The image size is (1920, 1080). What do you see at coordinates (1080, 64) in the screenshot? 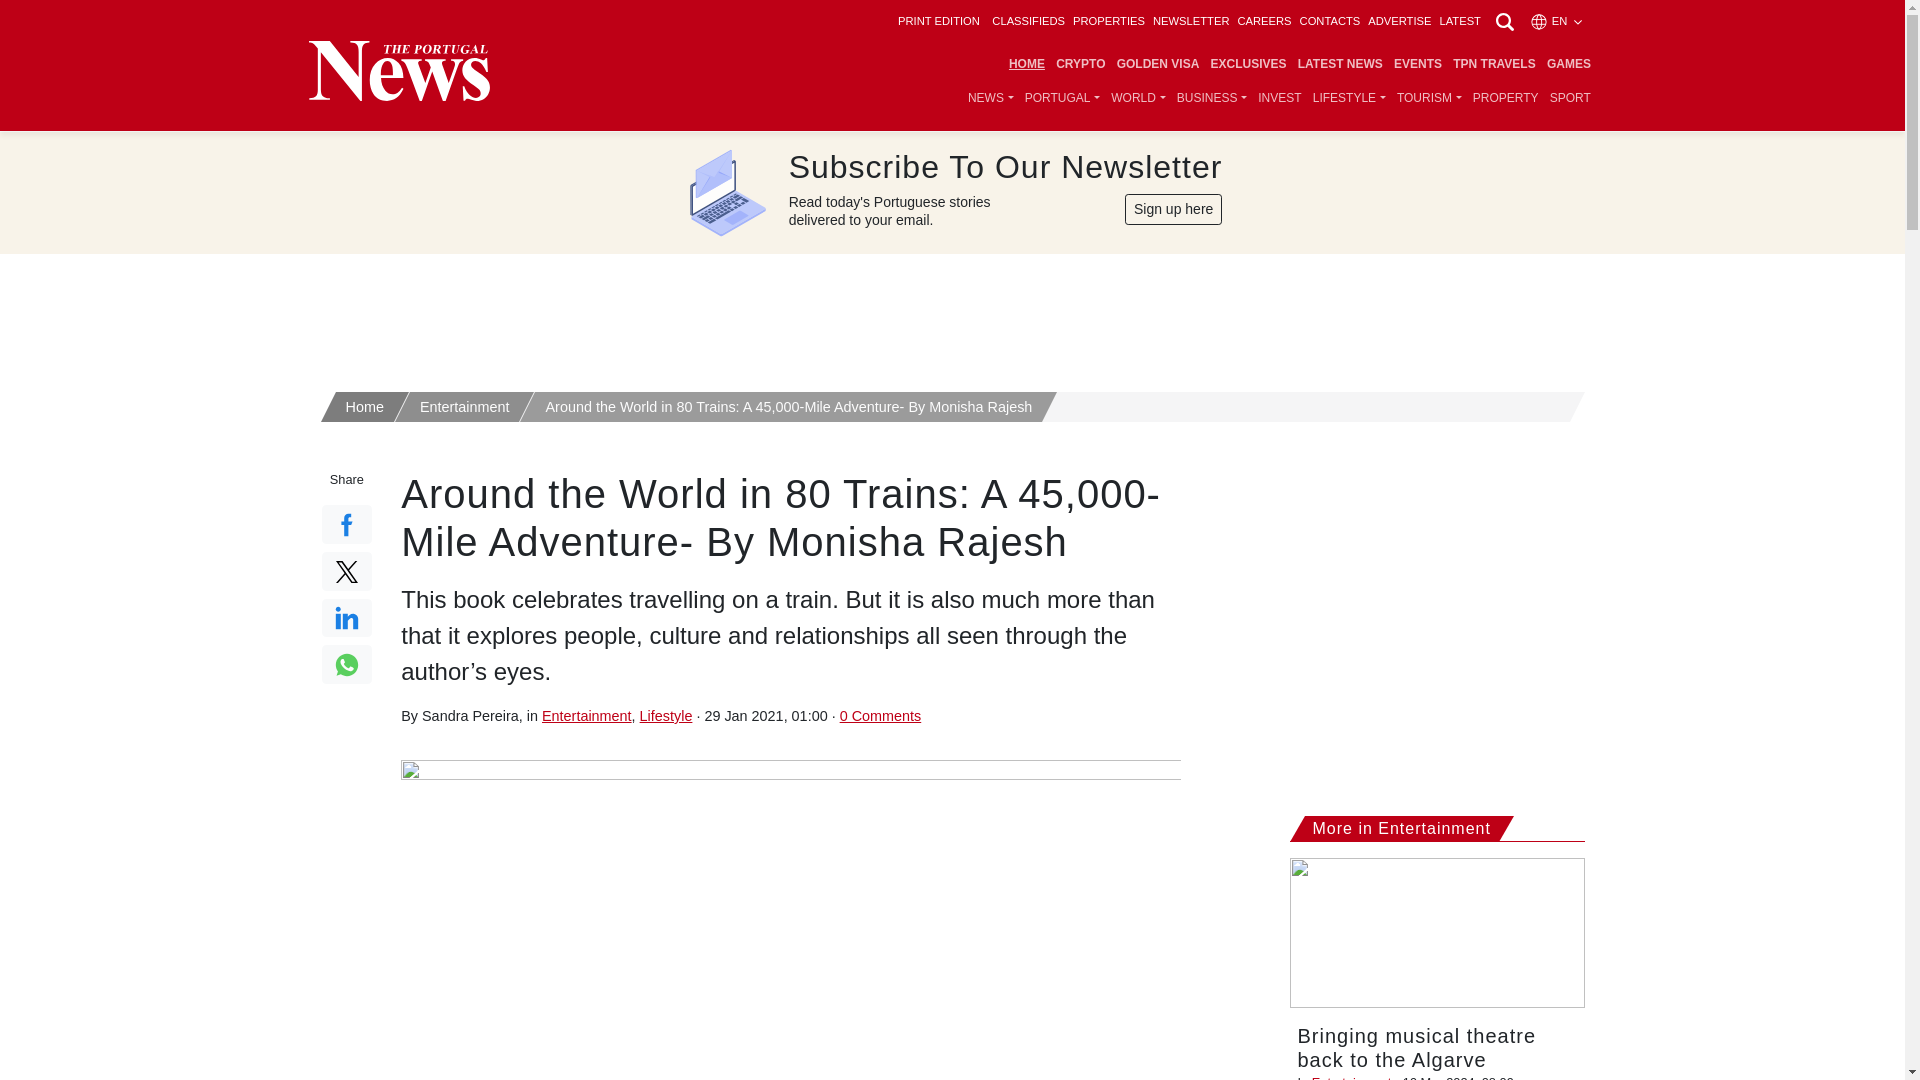
I see `CRYPTO` at bounding box center [1080, 64].